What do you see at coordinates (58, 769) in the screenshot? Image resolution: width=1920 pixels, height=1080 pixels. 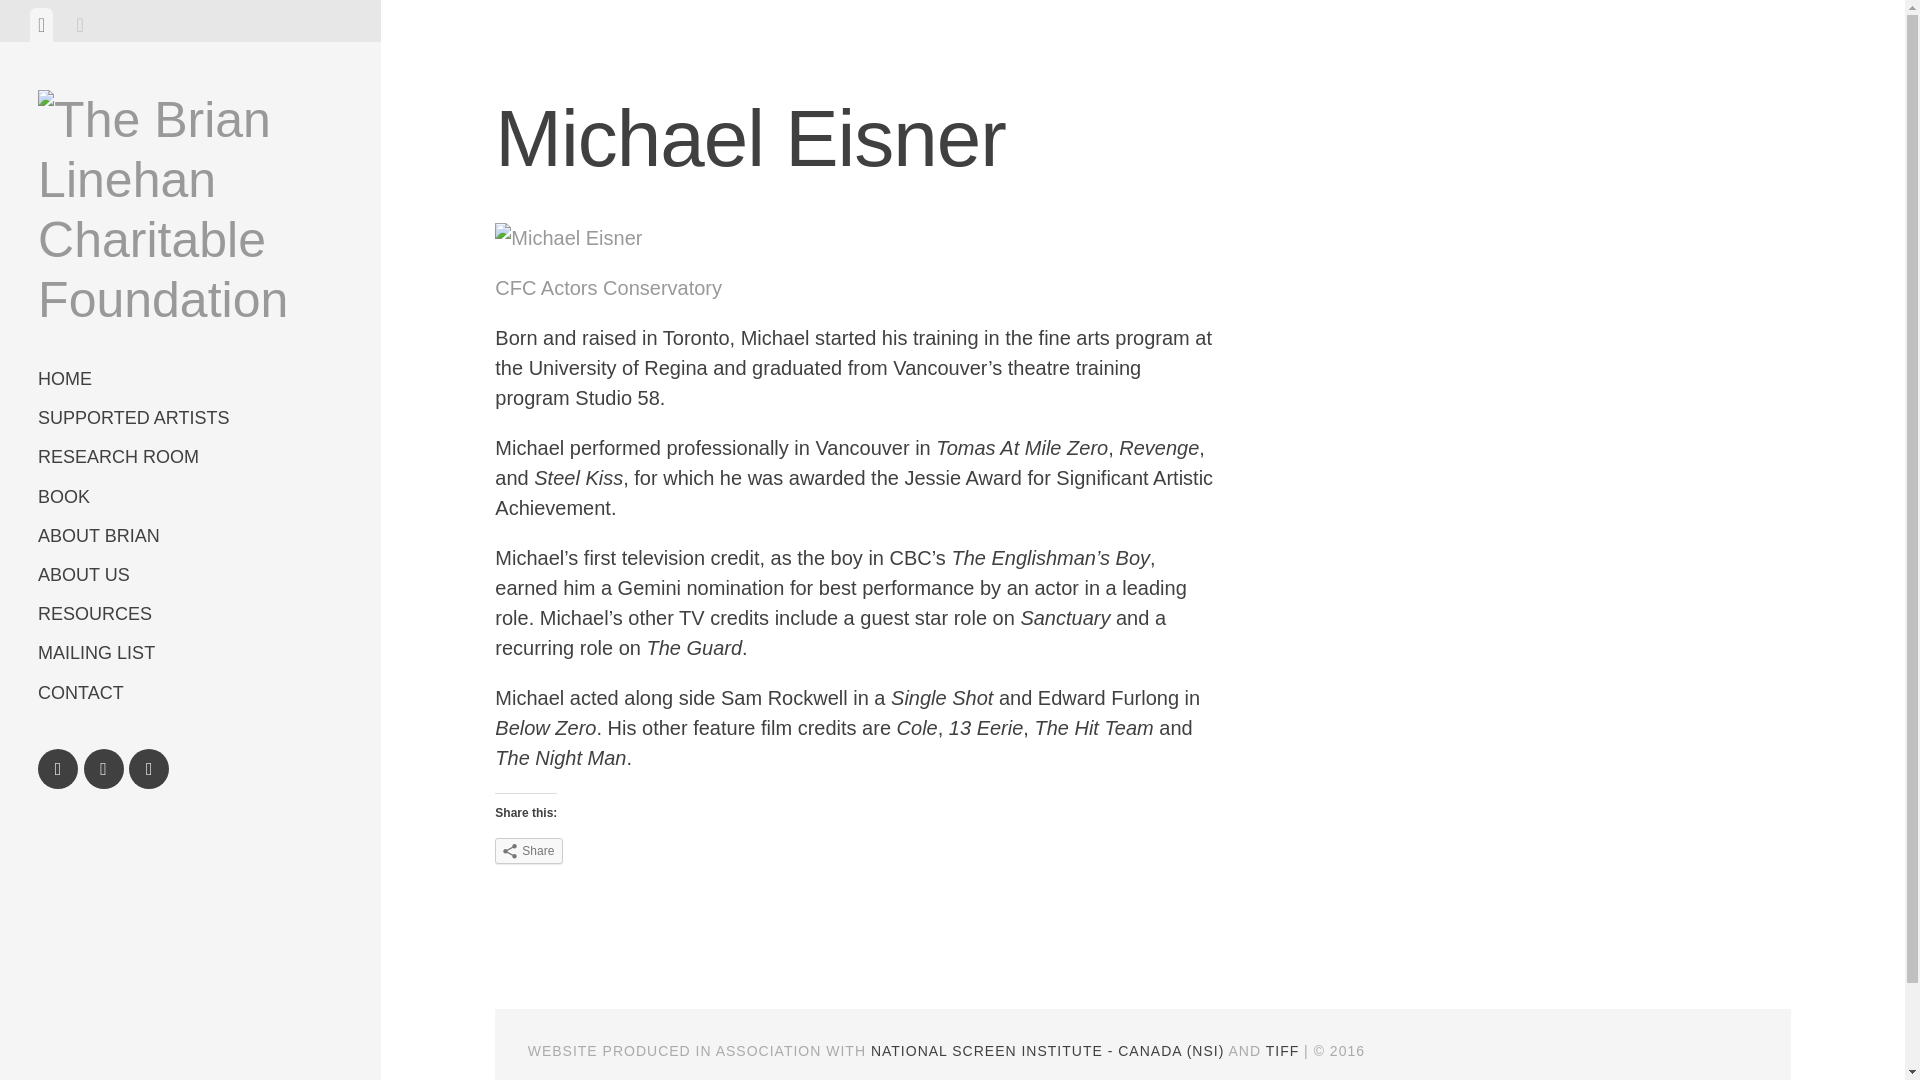 I see `Facebook` at bounding box center [58, 769].